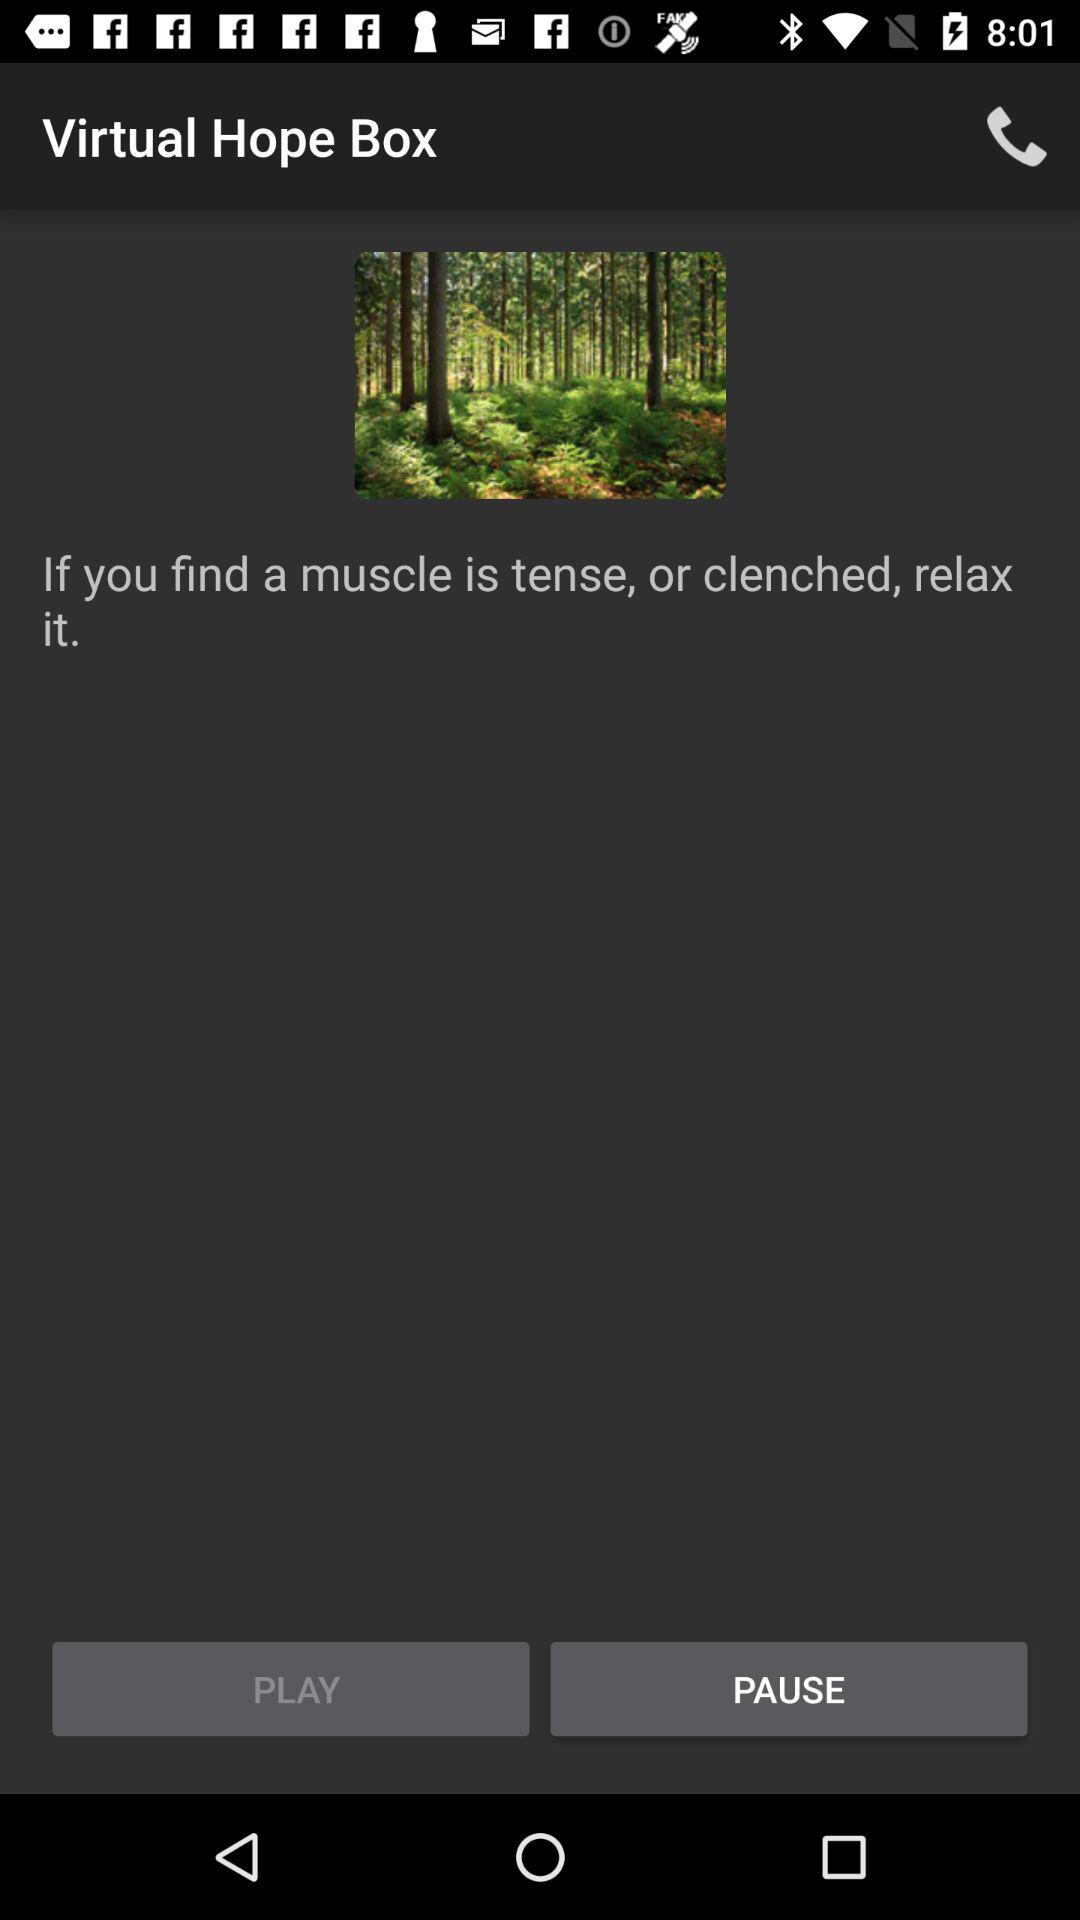  I want to click on select icon below the if you find, so click(789, 1689).